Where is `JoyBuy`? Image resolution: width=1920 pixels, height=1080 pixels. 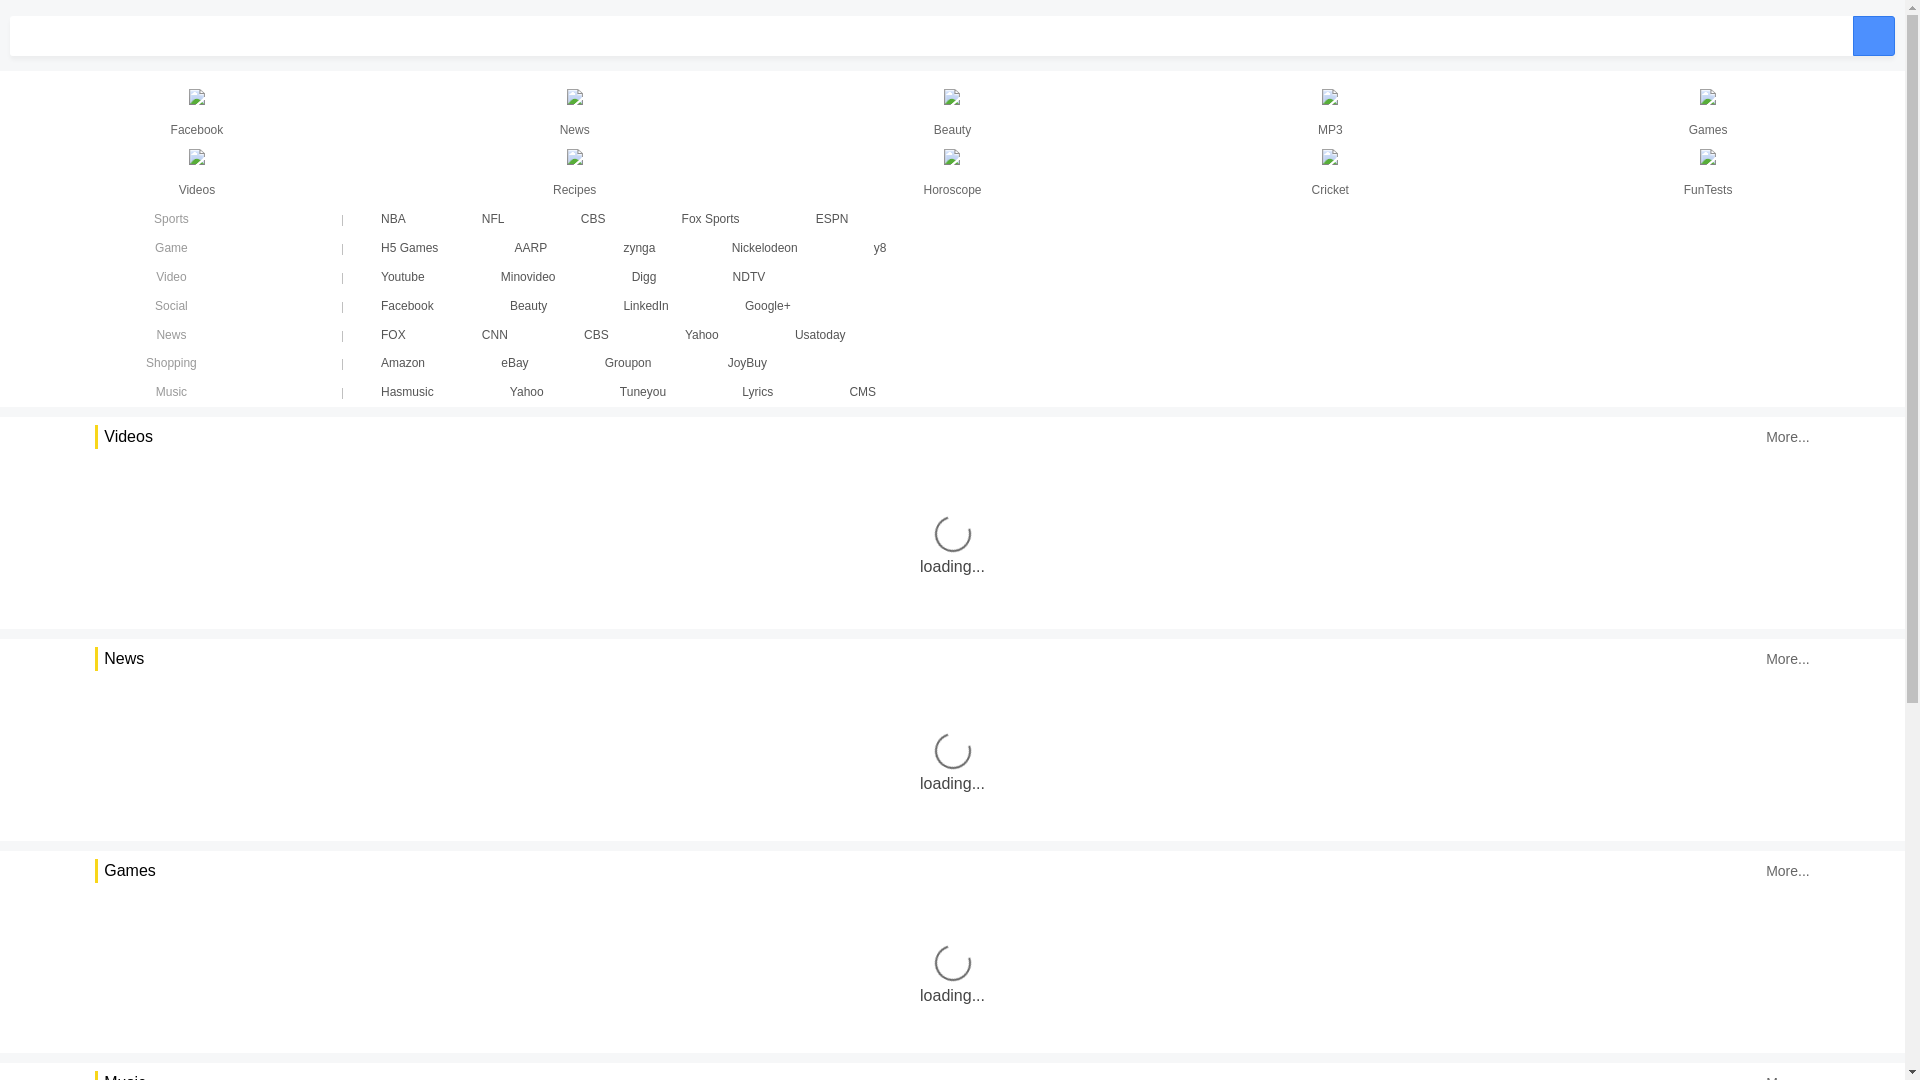
JoyBuy is located at coordinates (748, 363).